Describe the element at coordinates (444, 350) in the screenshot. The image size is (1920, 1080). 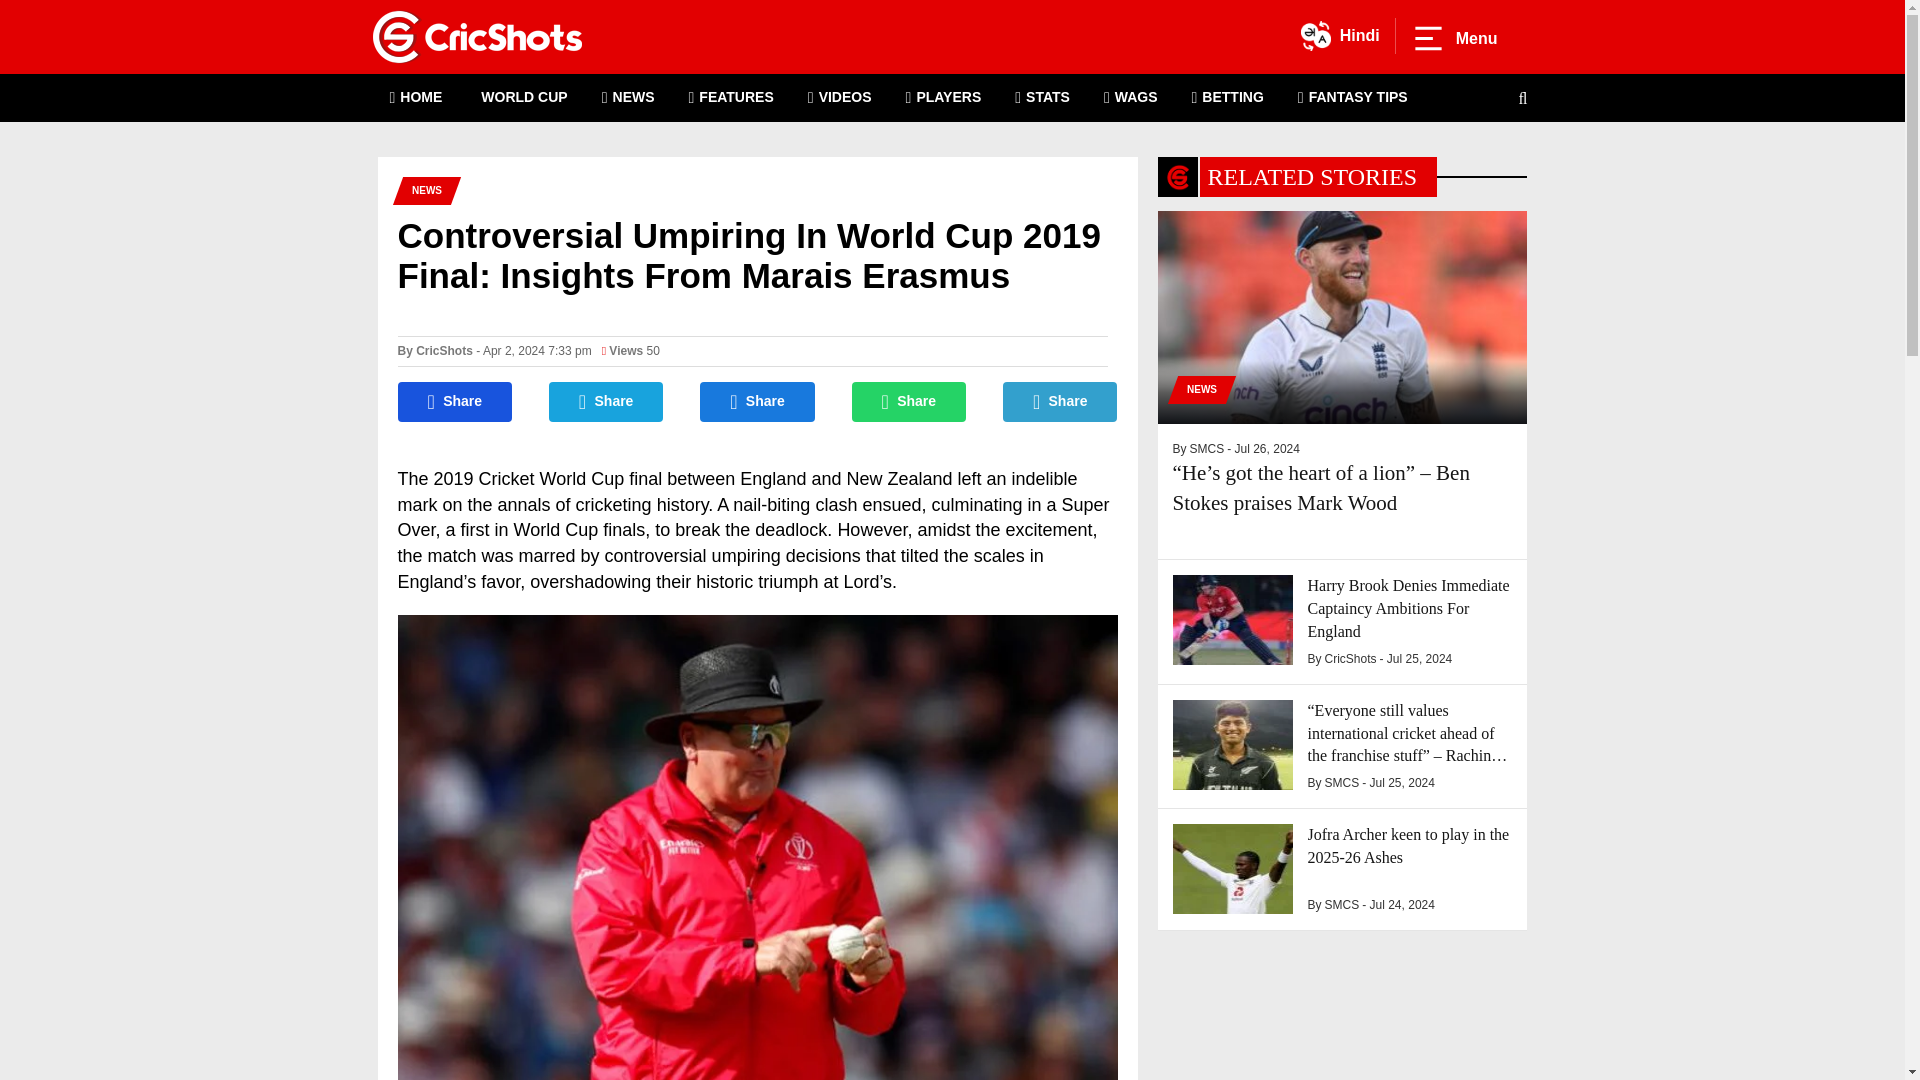
I see `CricShots` at that location.